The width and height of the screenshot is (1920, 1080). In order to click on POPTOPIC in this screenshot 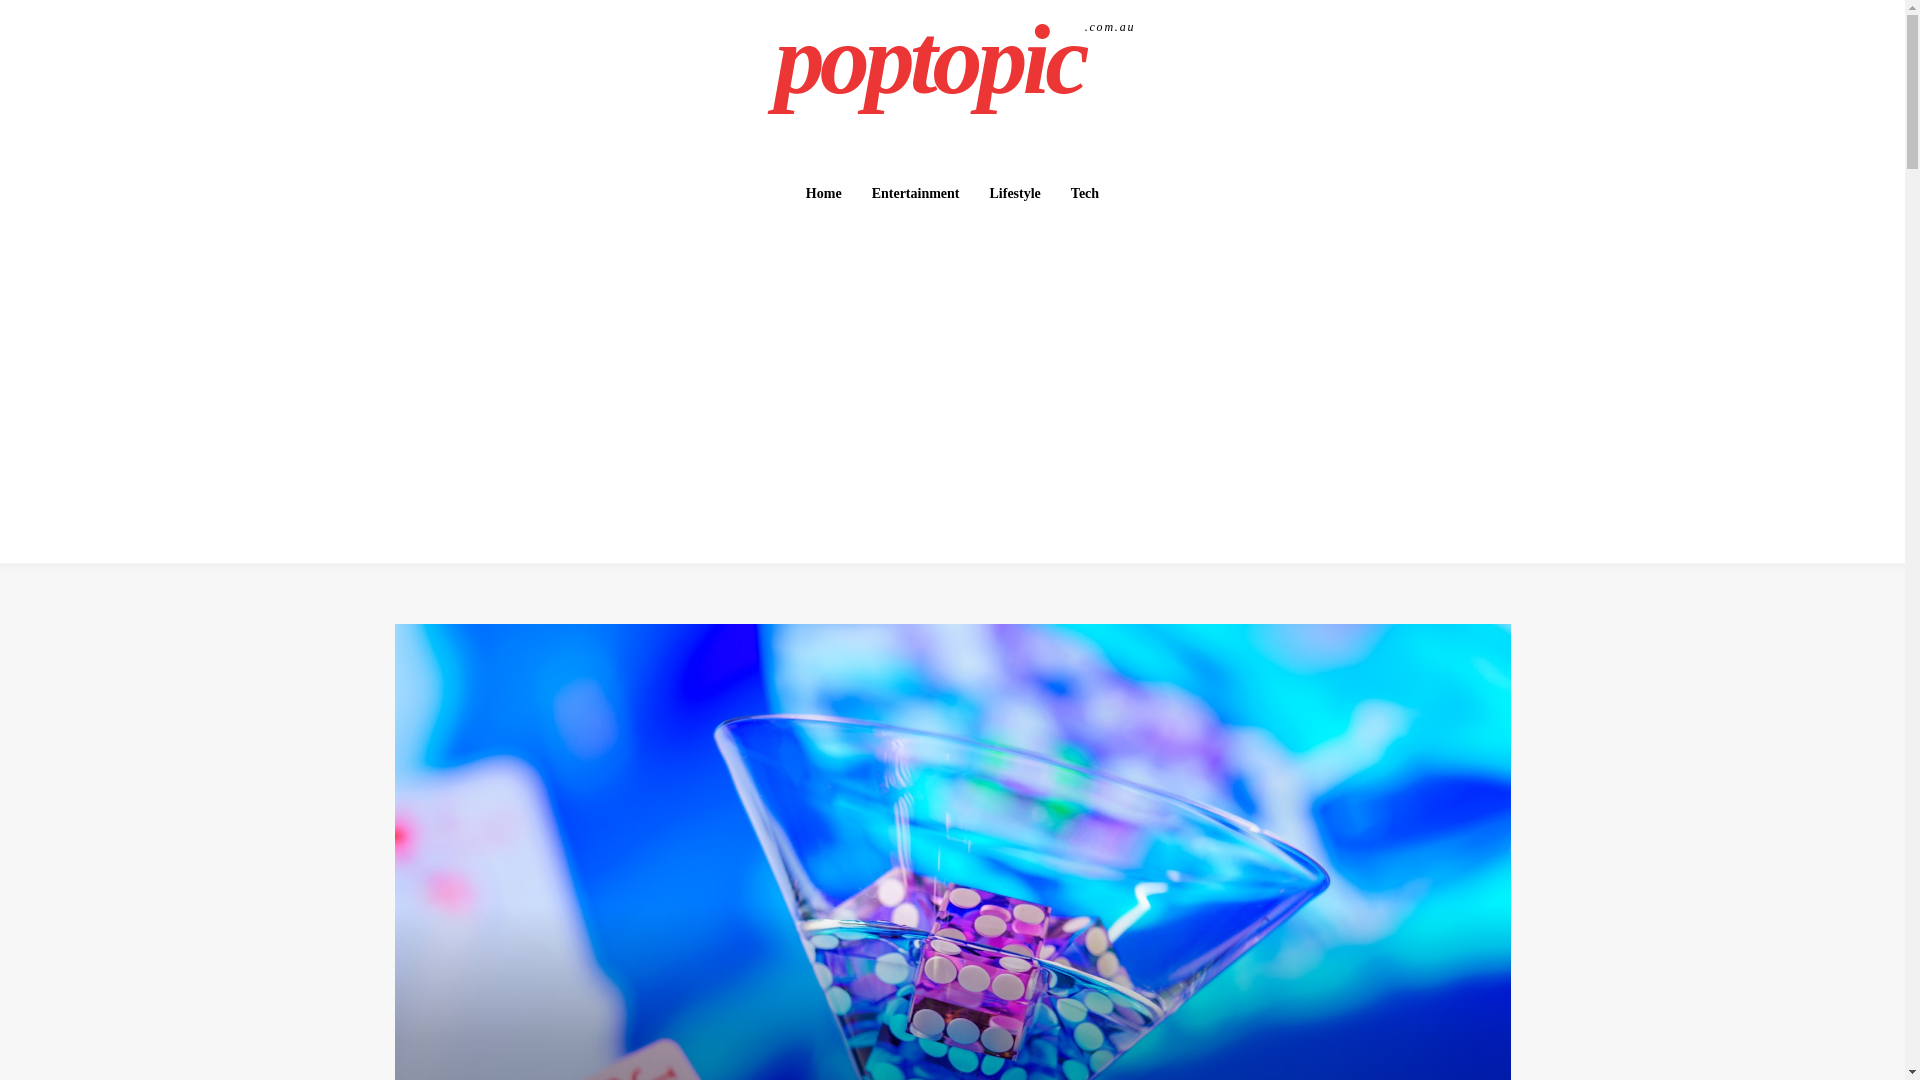, I will do `click(955, 60)`.